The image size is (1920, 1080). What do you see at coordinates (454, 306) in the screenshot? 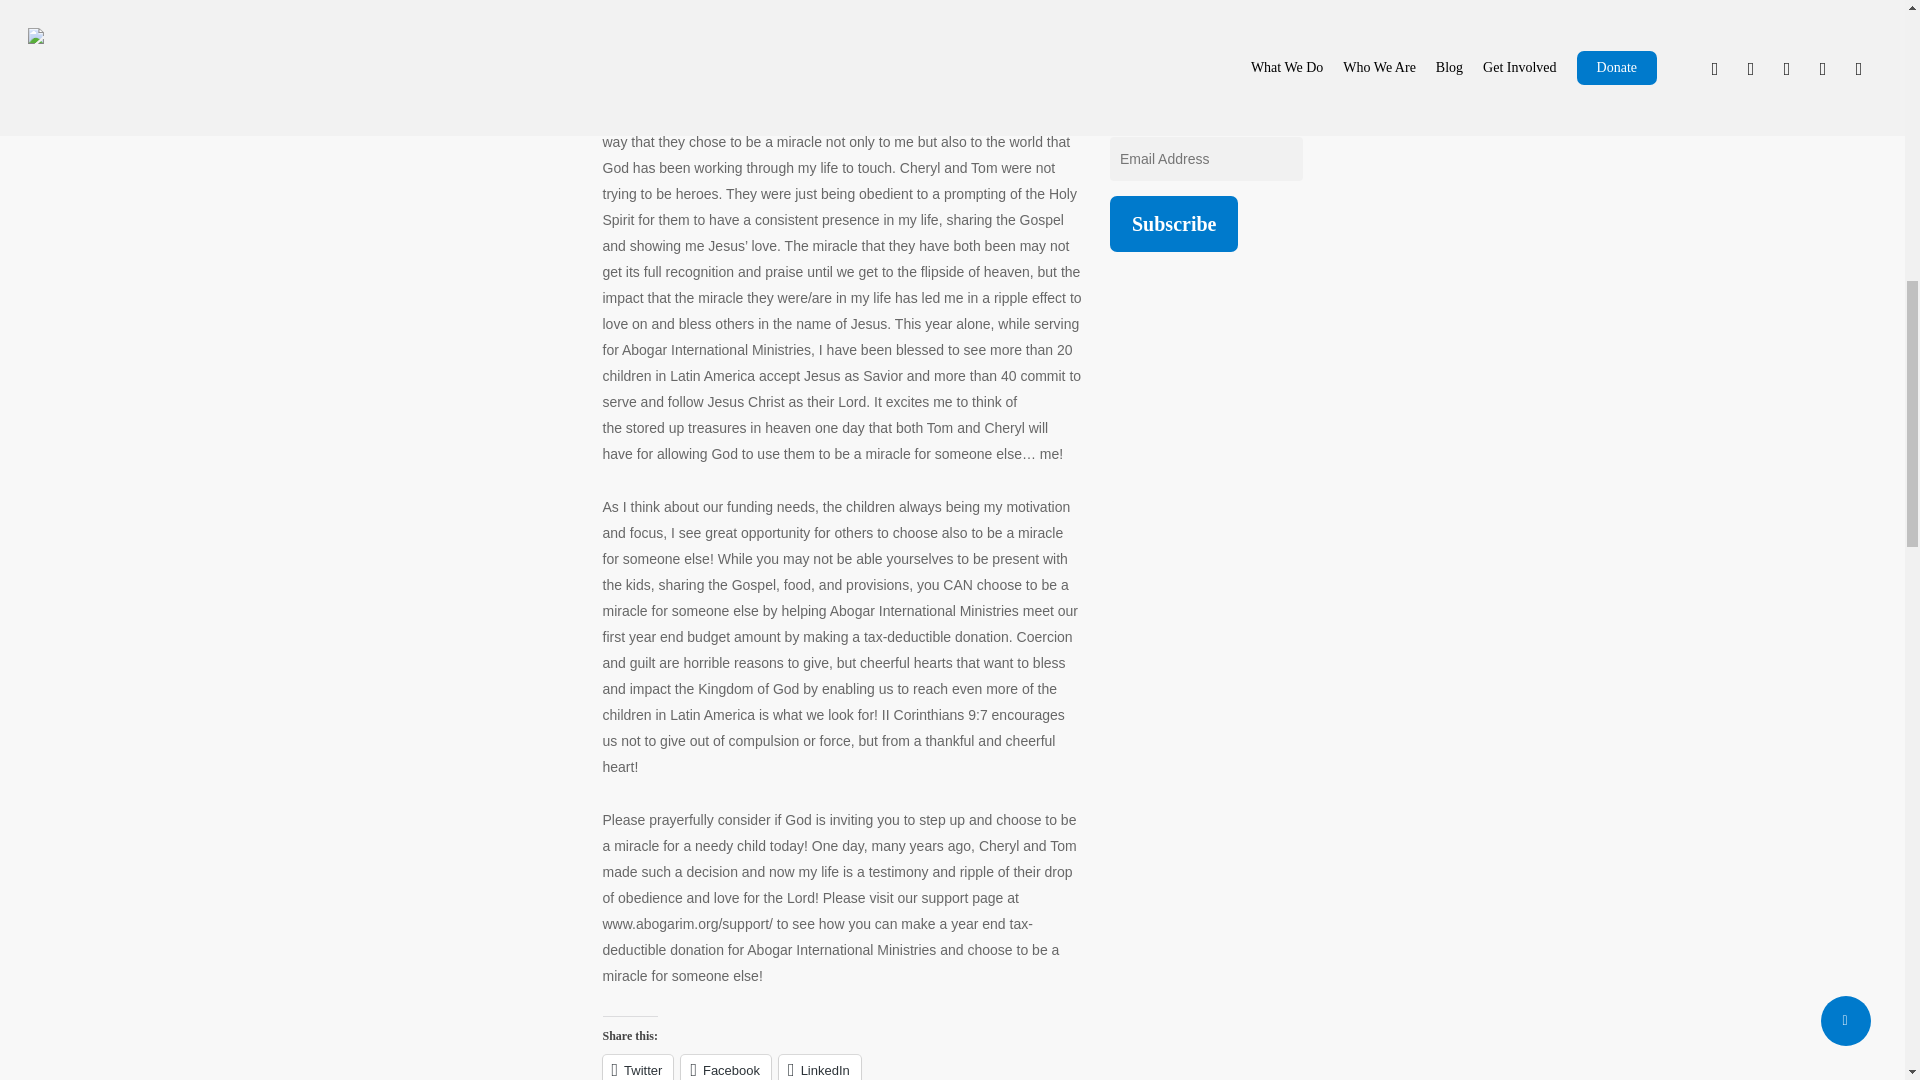
I see `Facebook` at bounding box center [454, 306].